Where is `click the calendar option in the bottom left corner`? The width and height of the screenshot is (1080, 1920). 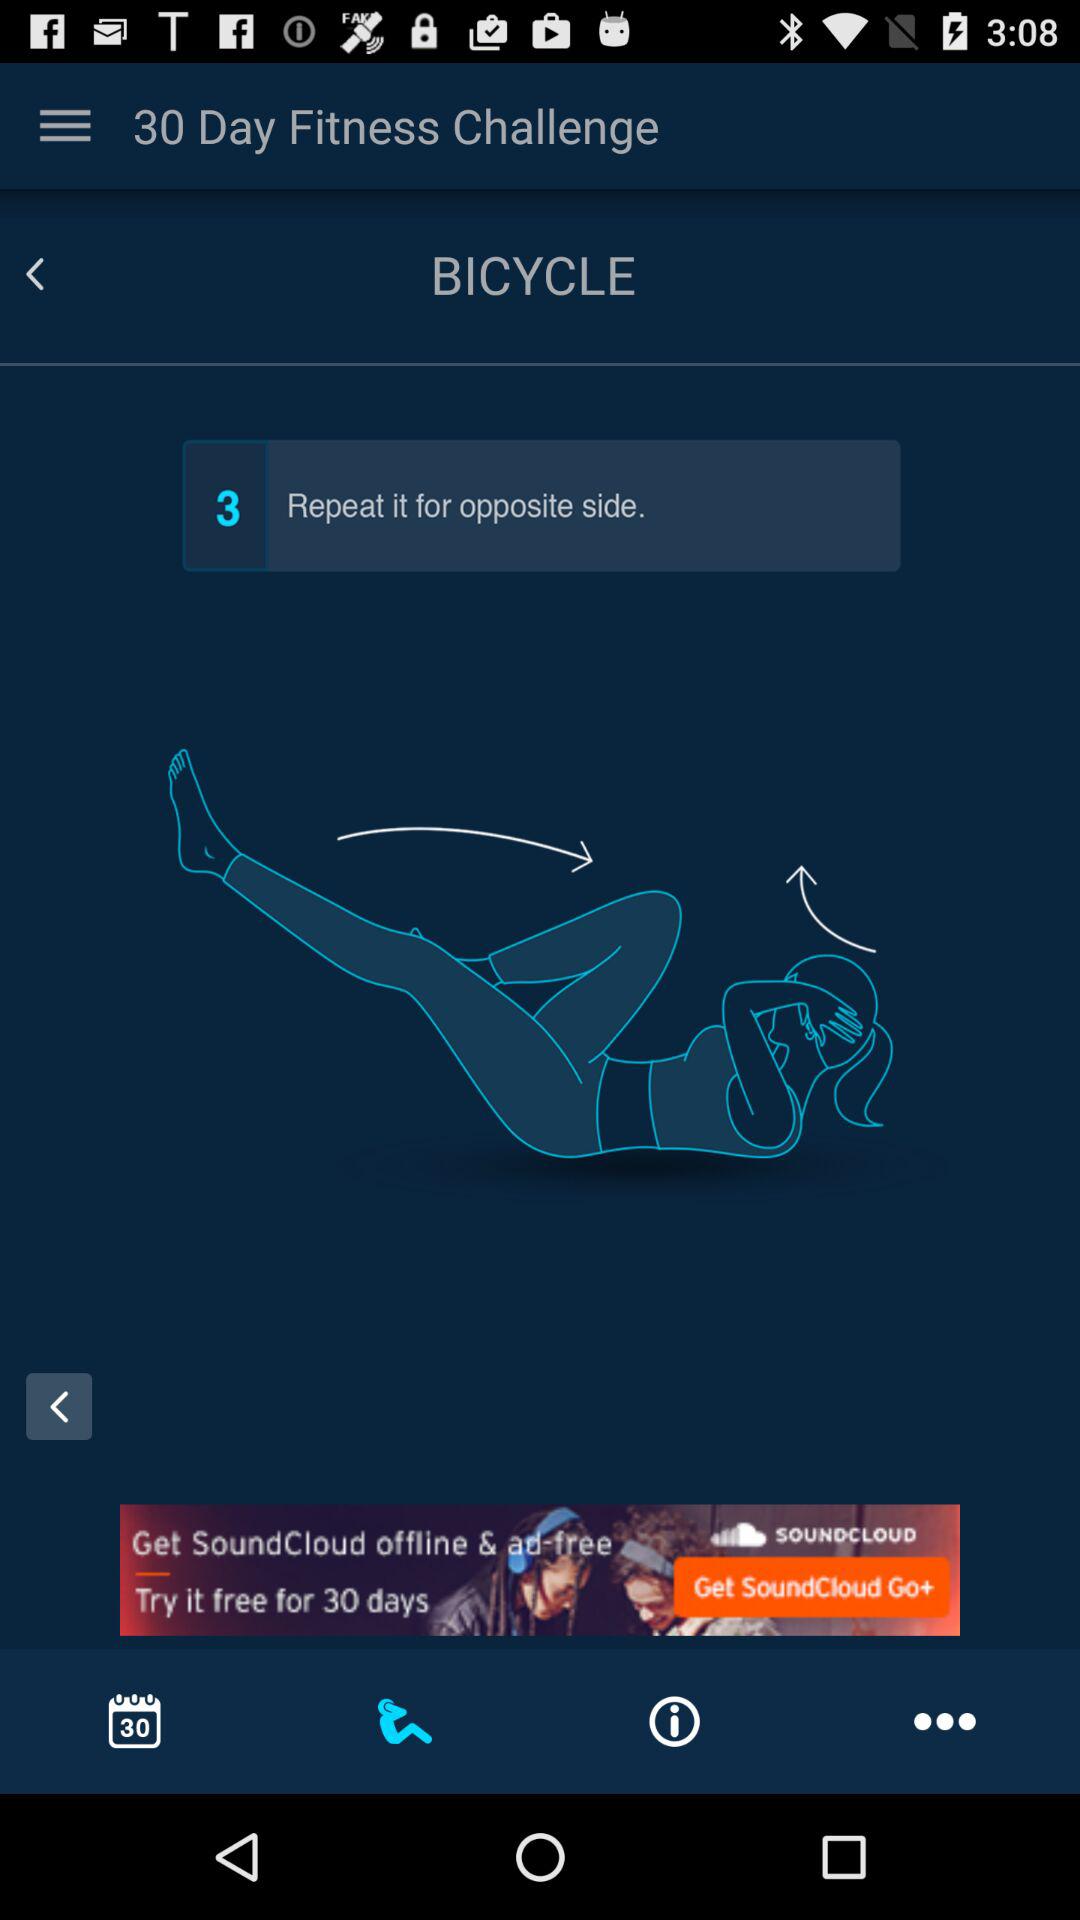 click the calendar option in the bottom left corner is located at coordinates (134, 1720).